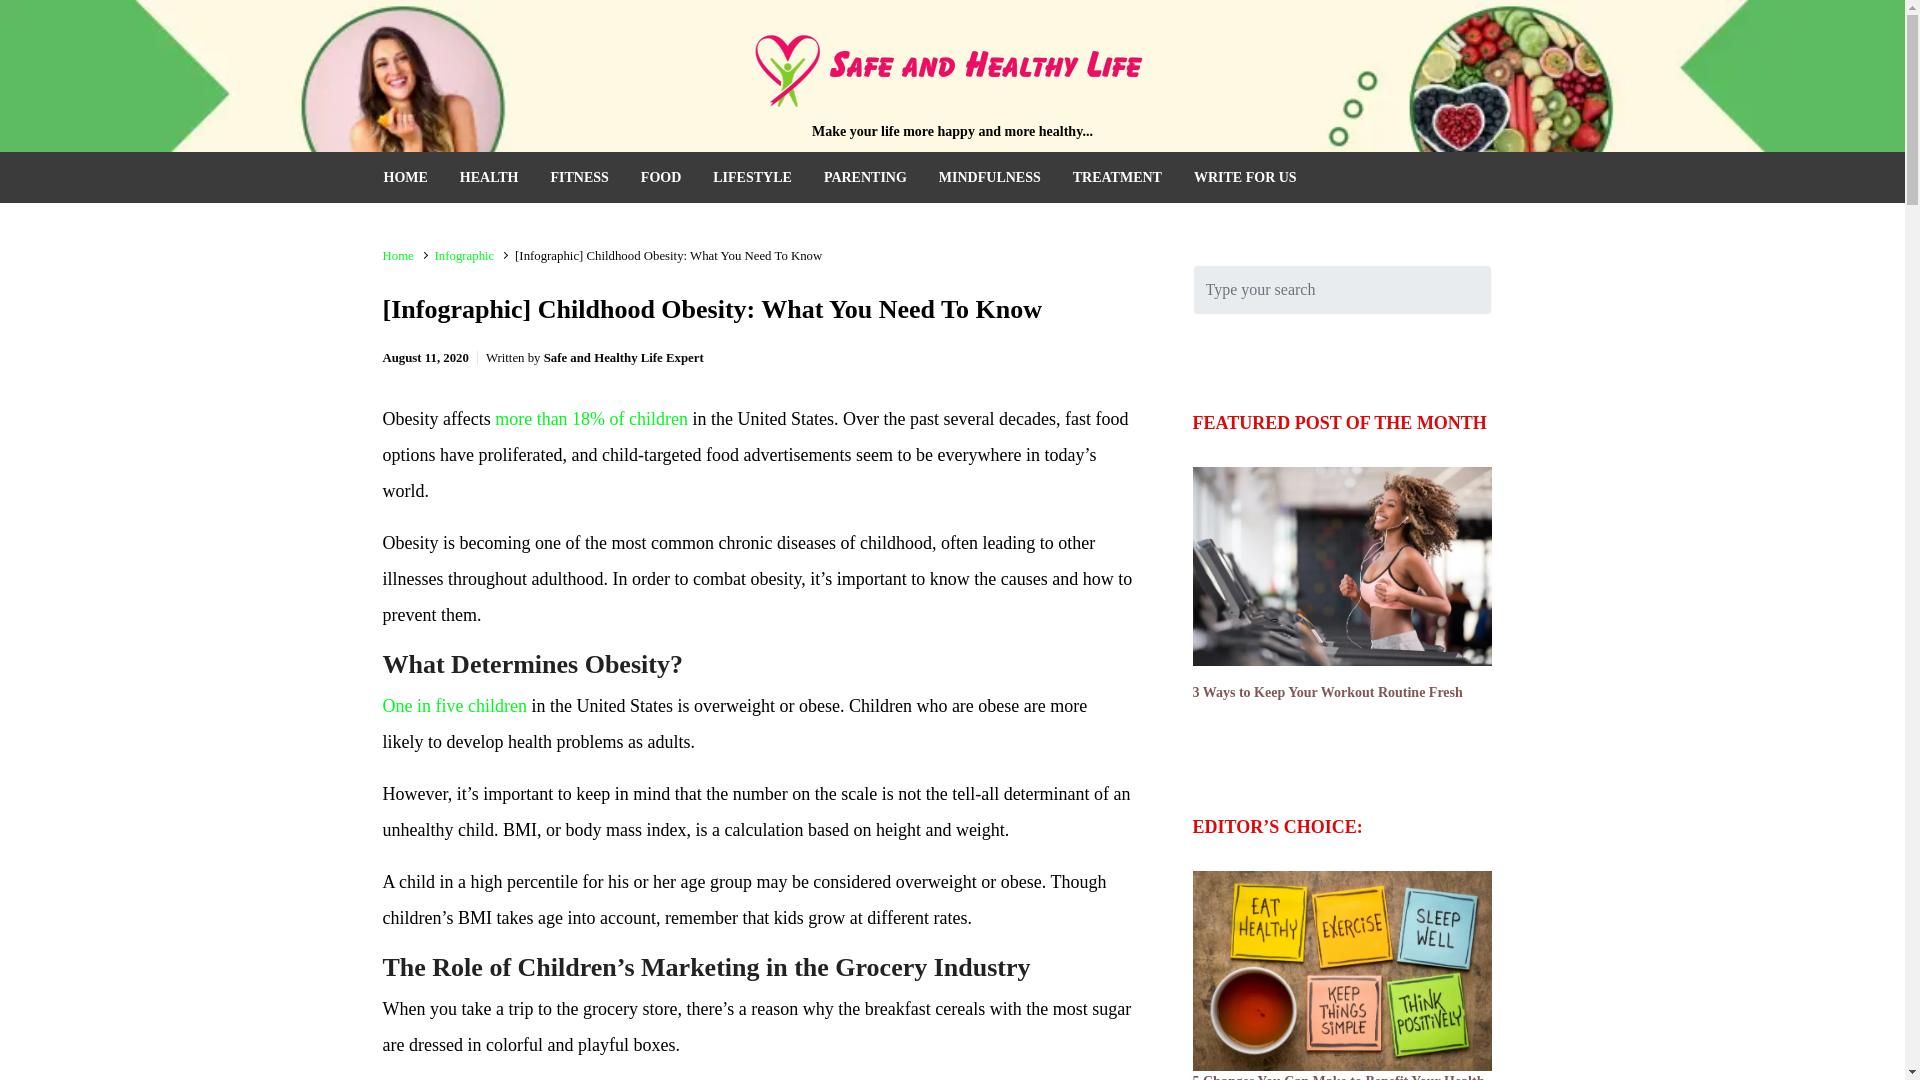  I want to click on MINDFULNESS, so click(990, 178).